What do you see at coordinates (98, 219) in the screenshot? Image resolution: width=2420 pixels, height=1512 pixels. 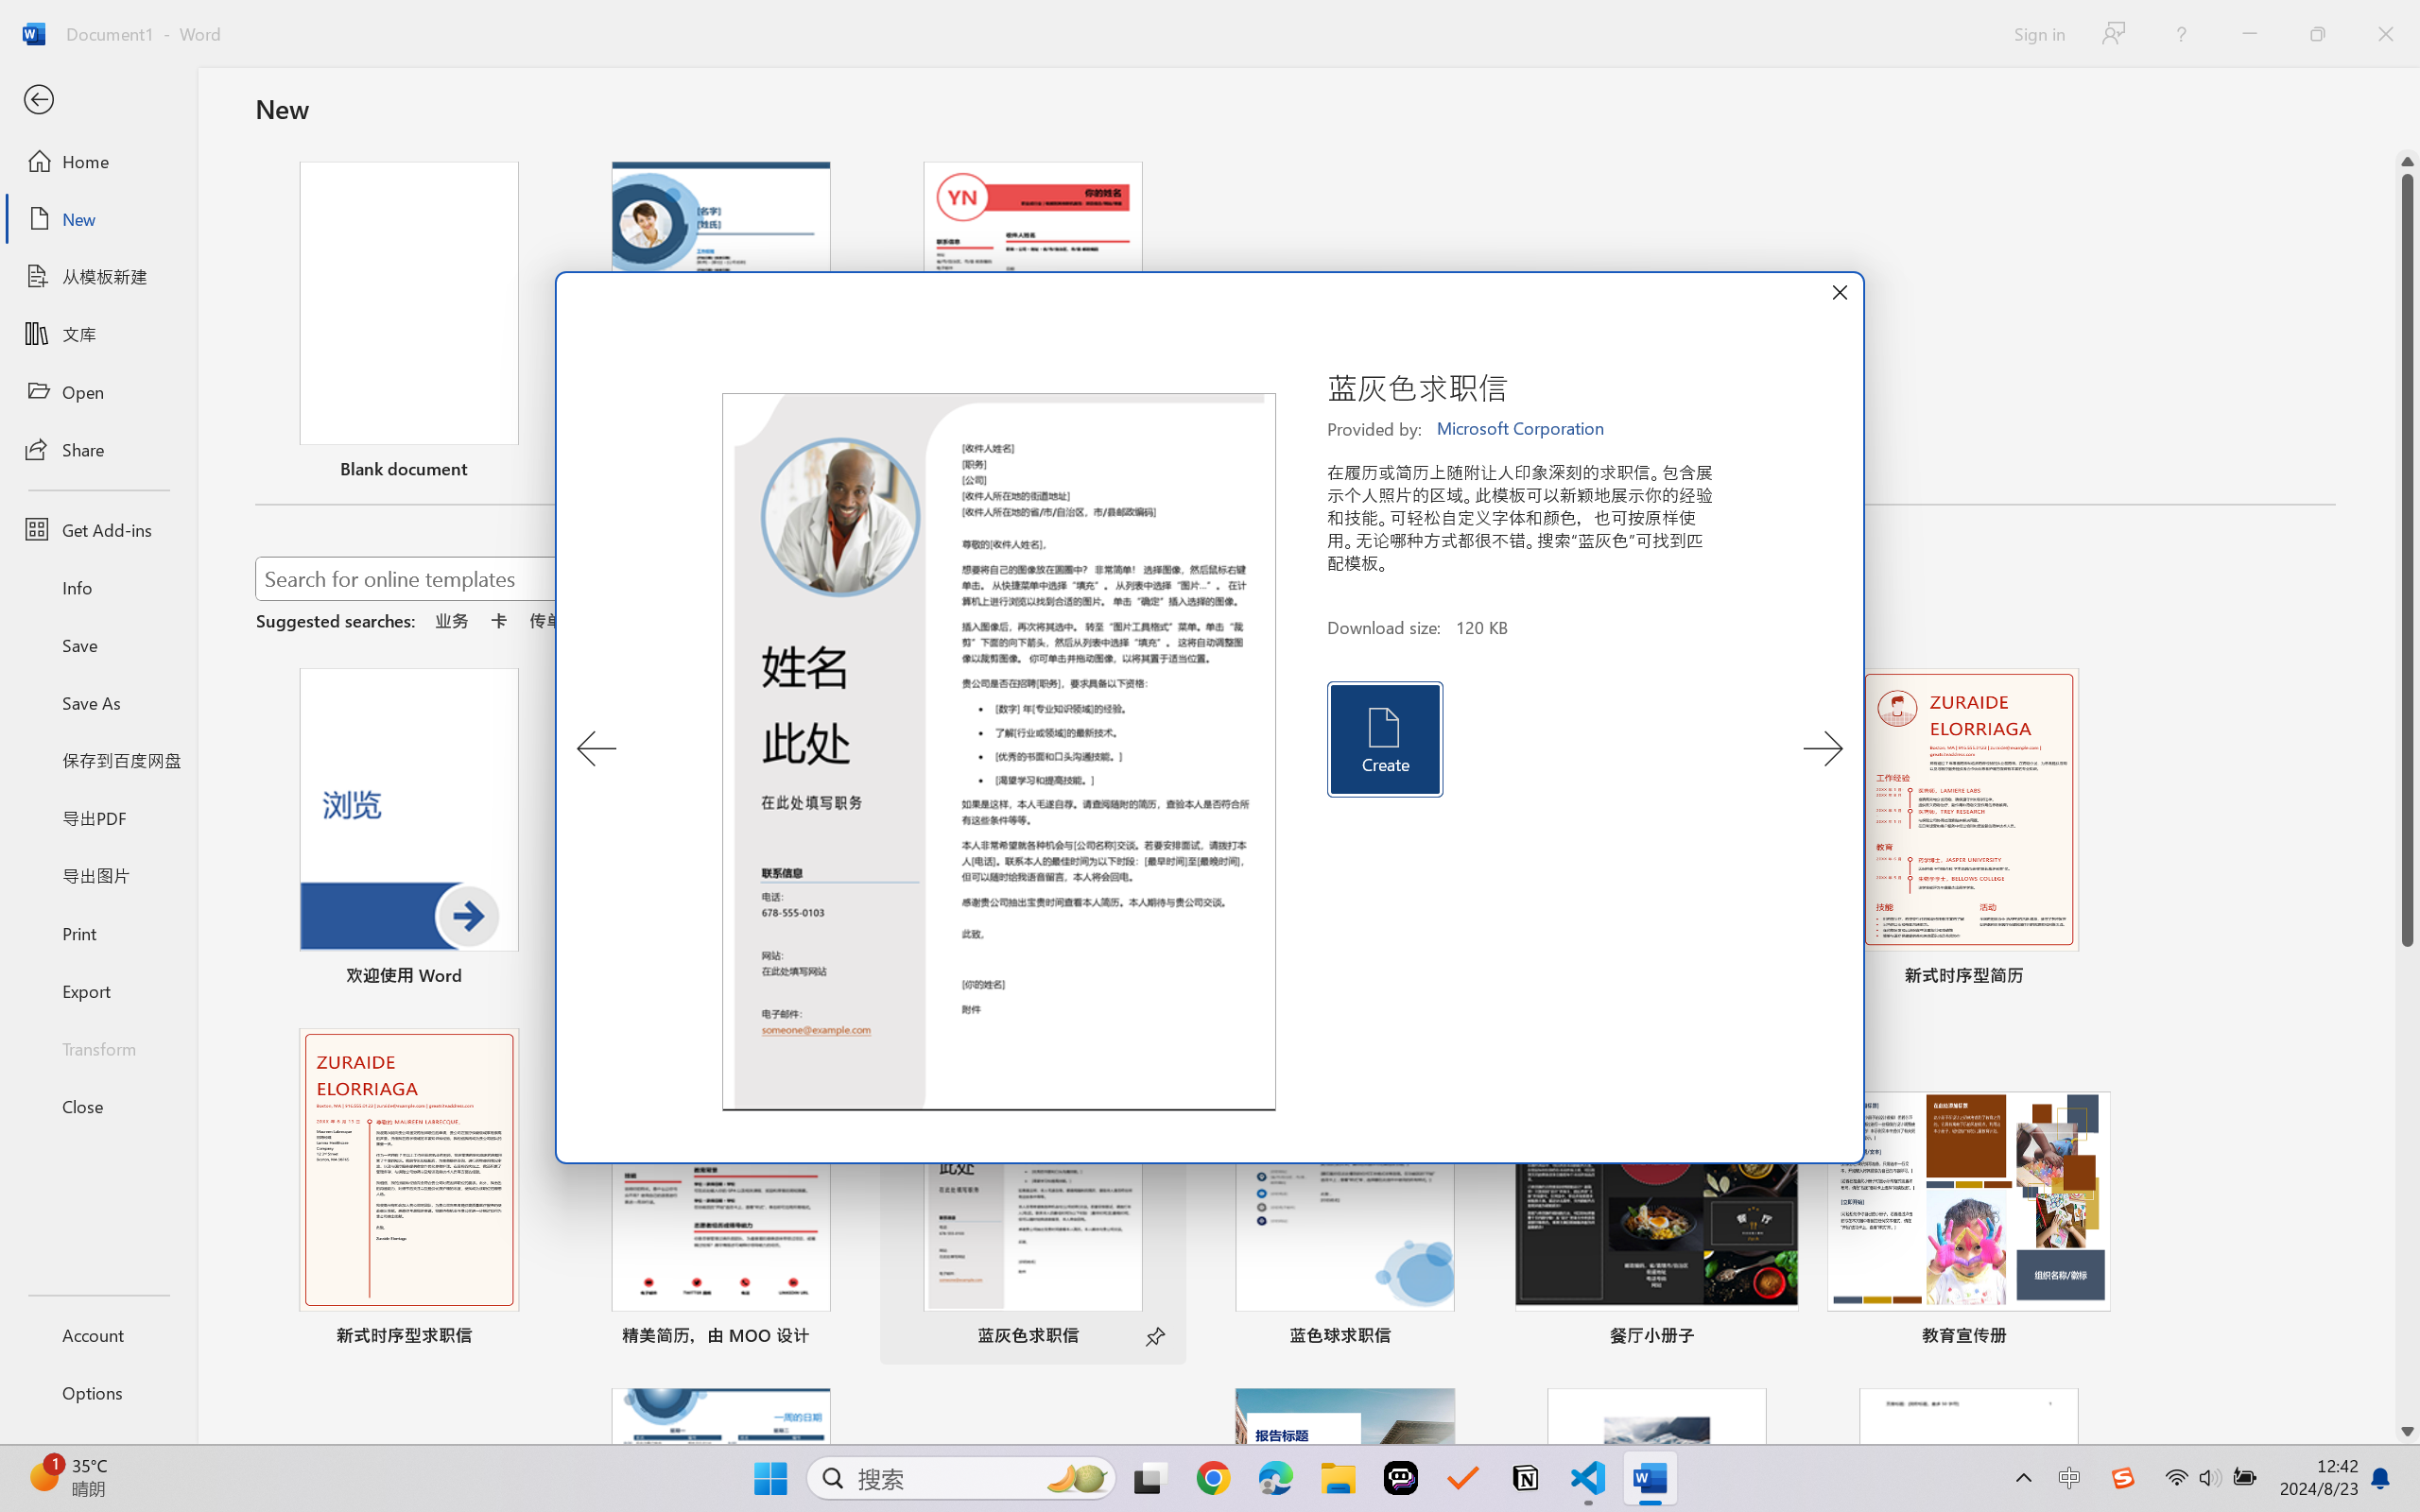 I see `New` at bounding box center [98, 219].